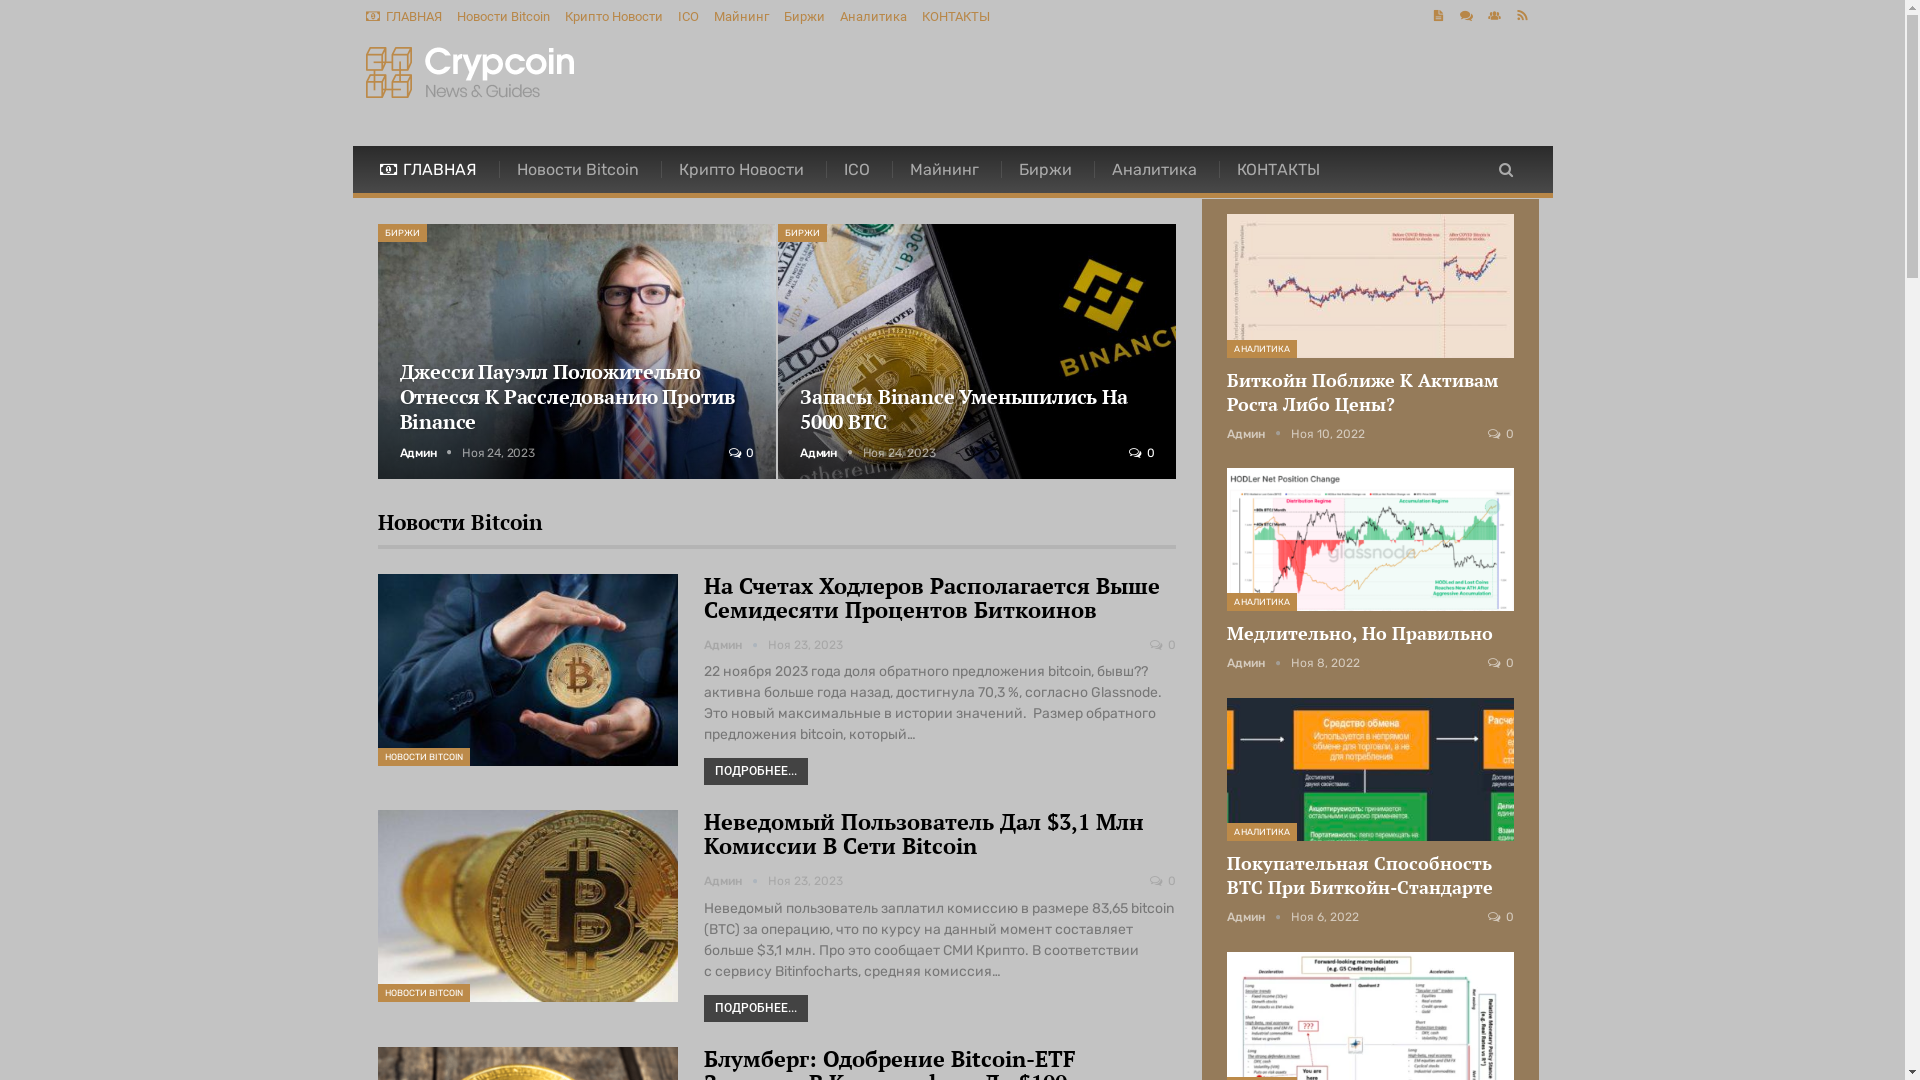 The width and height of the screenshot is (1920, 1080). What do you see at coordinates (1163, 881) in the screenshot?
I see `0` at bounding box center [1163, 881].